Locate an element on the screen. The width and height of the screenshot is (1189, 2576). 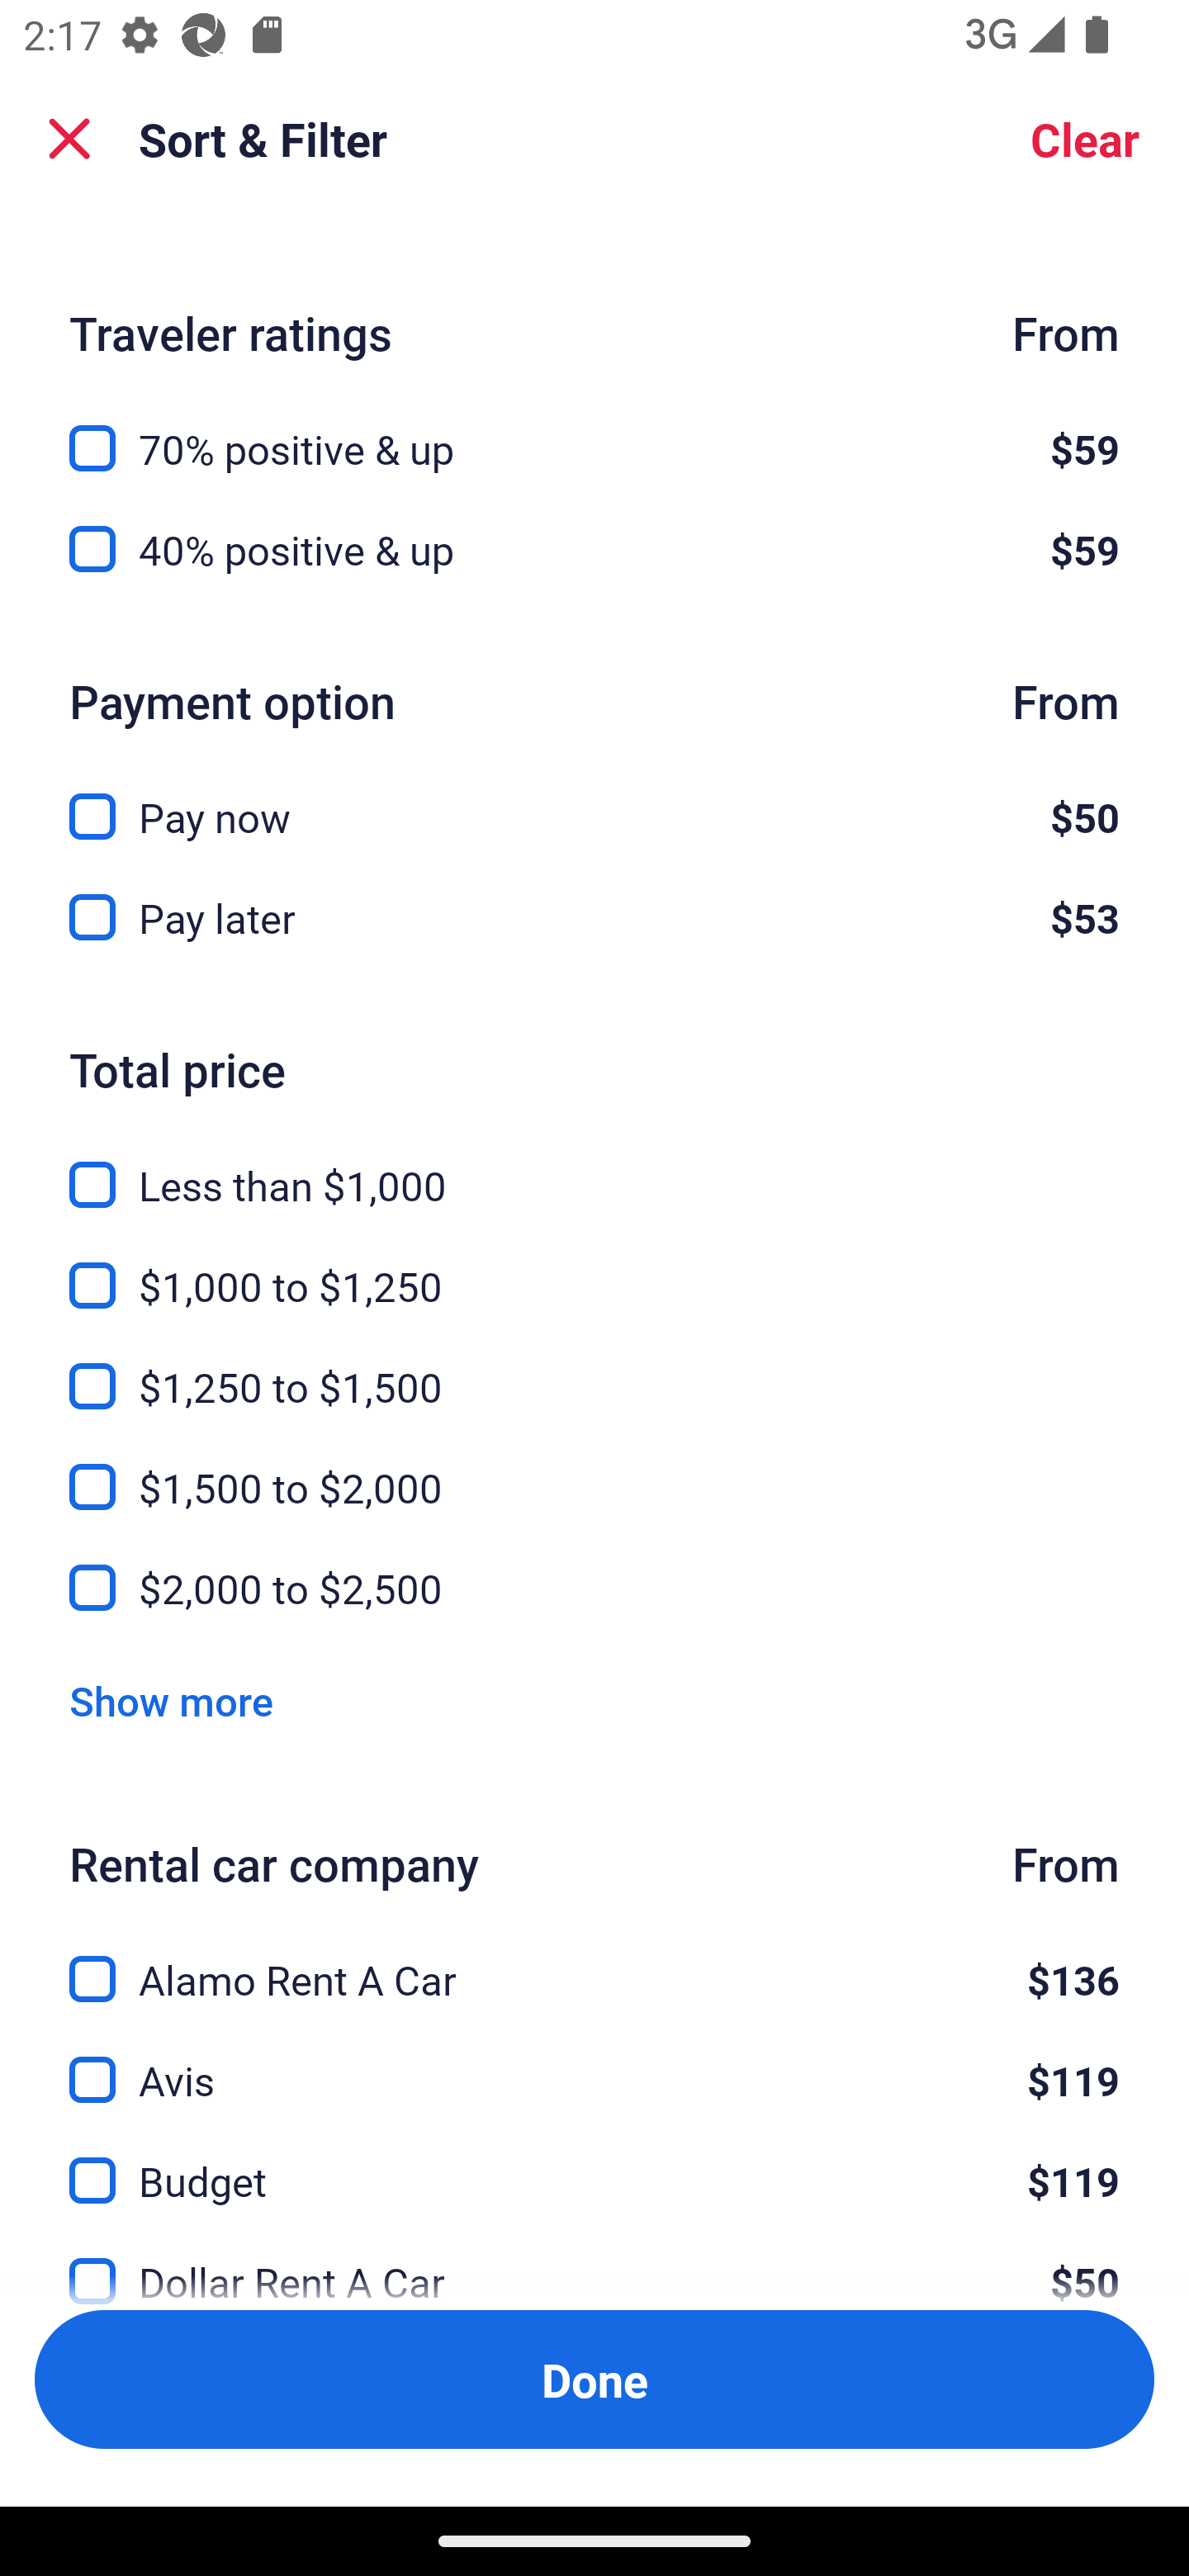
Alamo Rent A Car, $136 Alamo Rent A Car $136 is located at coordinates (594, 1962).